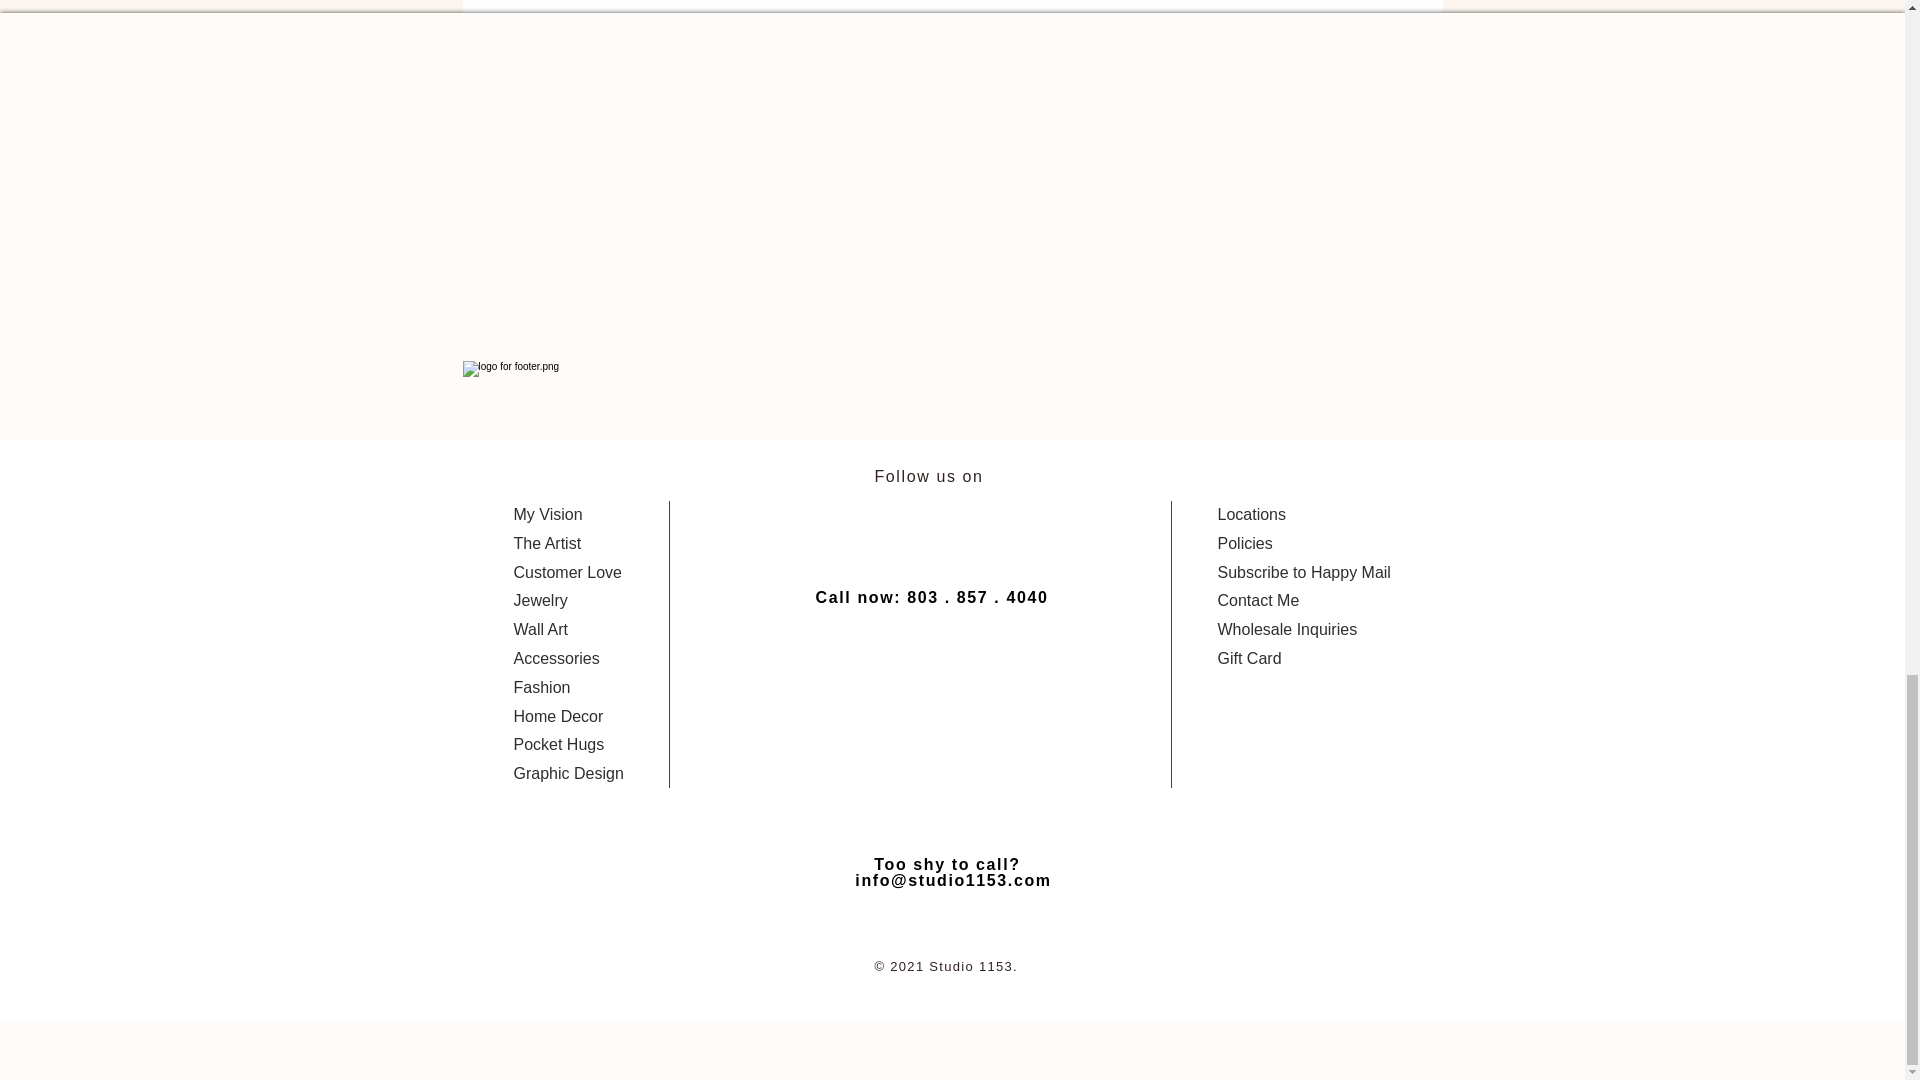 The width and height of the screenshot is (1920, 1080). What do you see at coordinates (548, 514) in the screenshot?
I see `My Vision` at bounding box center [548, 514].